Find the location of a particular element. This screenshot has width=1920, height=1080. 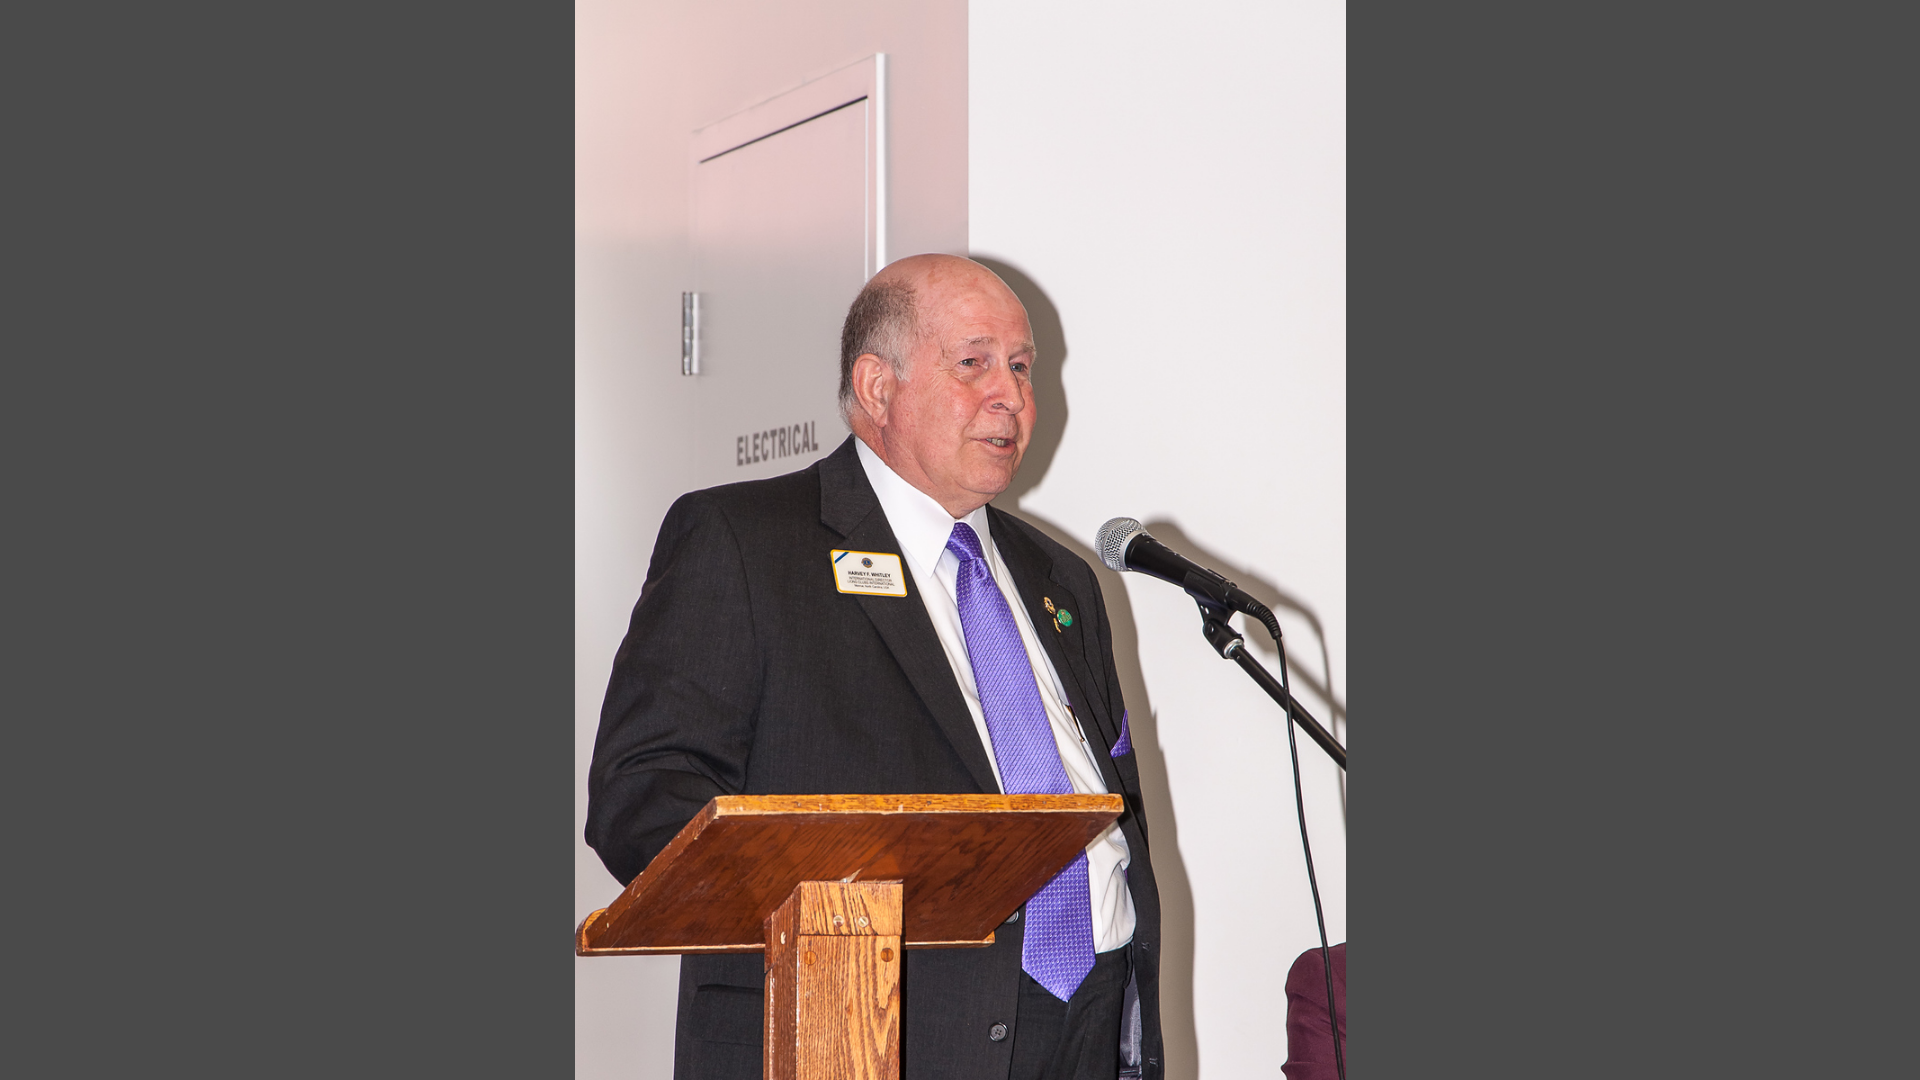

Slideshow is located at coordinates (1884, 651).